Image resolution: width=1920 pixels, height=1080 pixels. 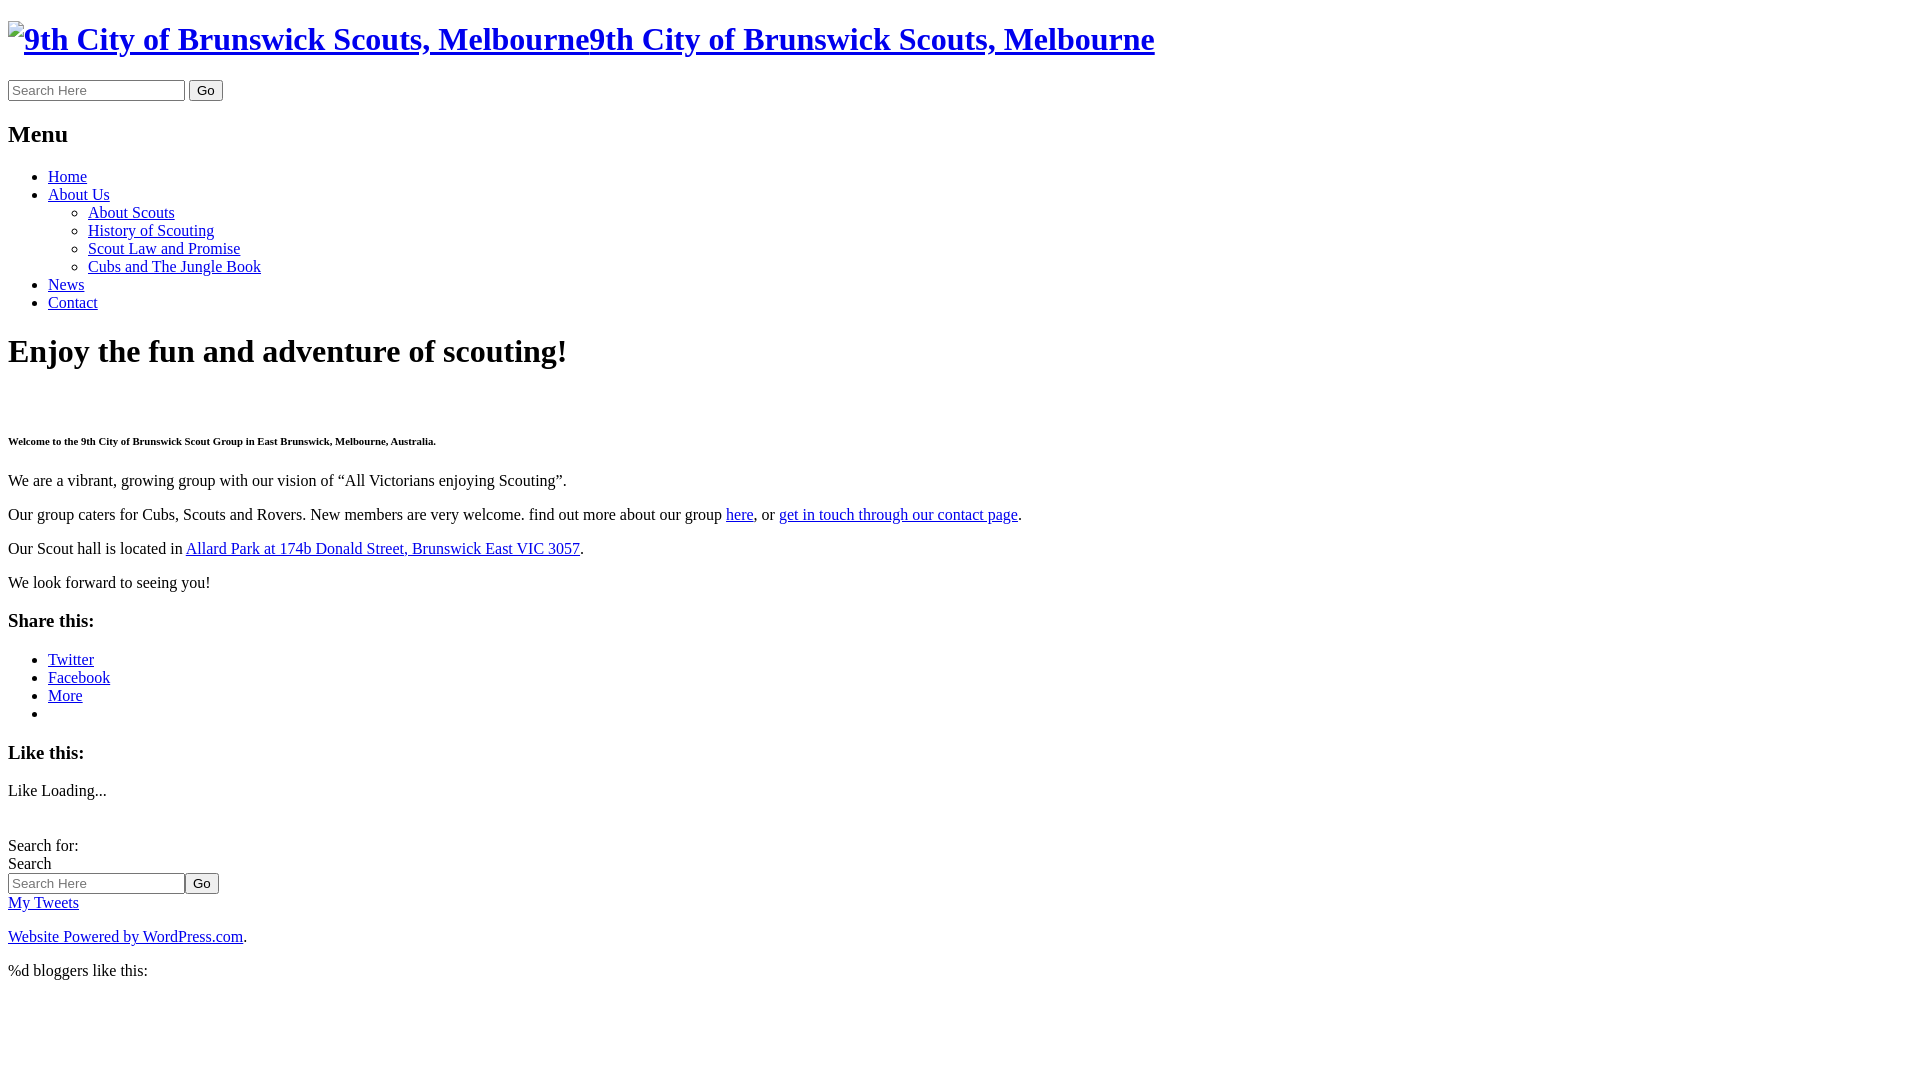 I want to click on More, so click(x=66, y=696).